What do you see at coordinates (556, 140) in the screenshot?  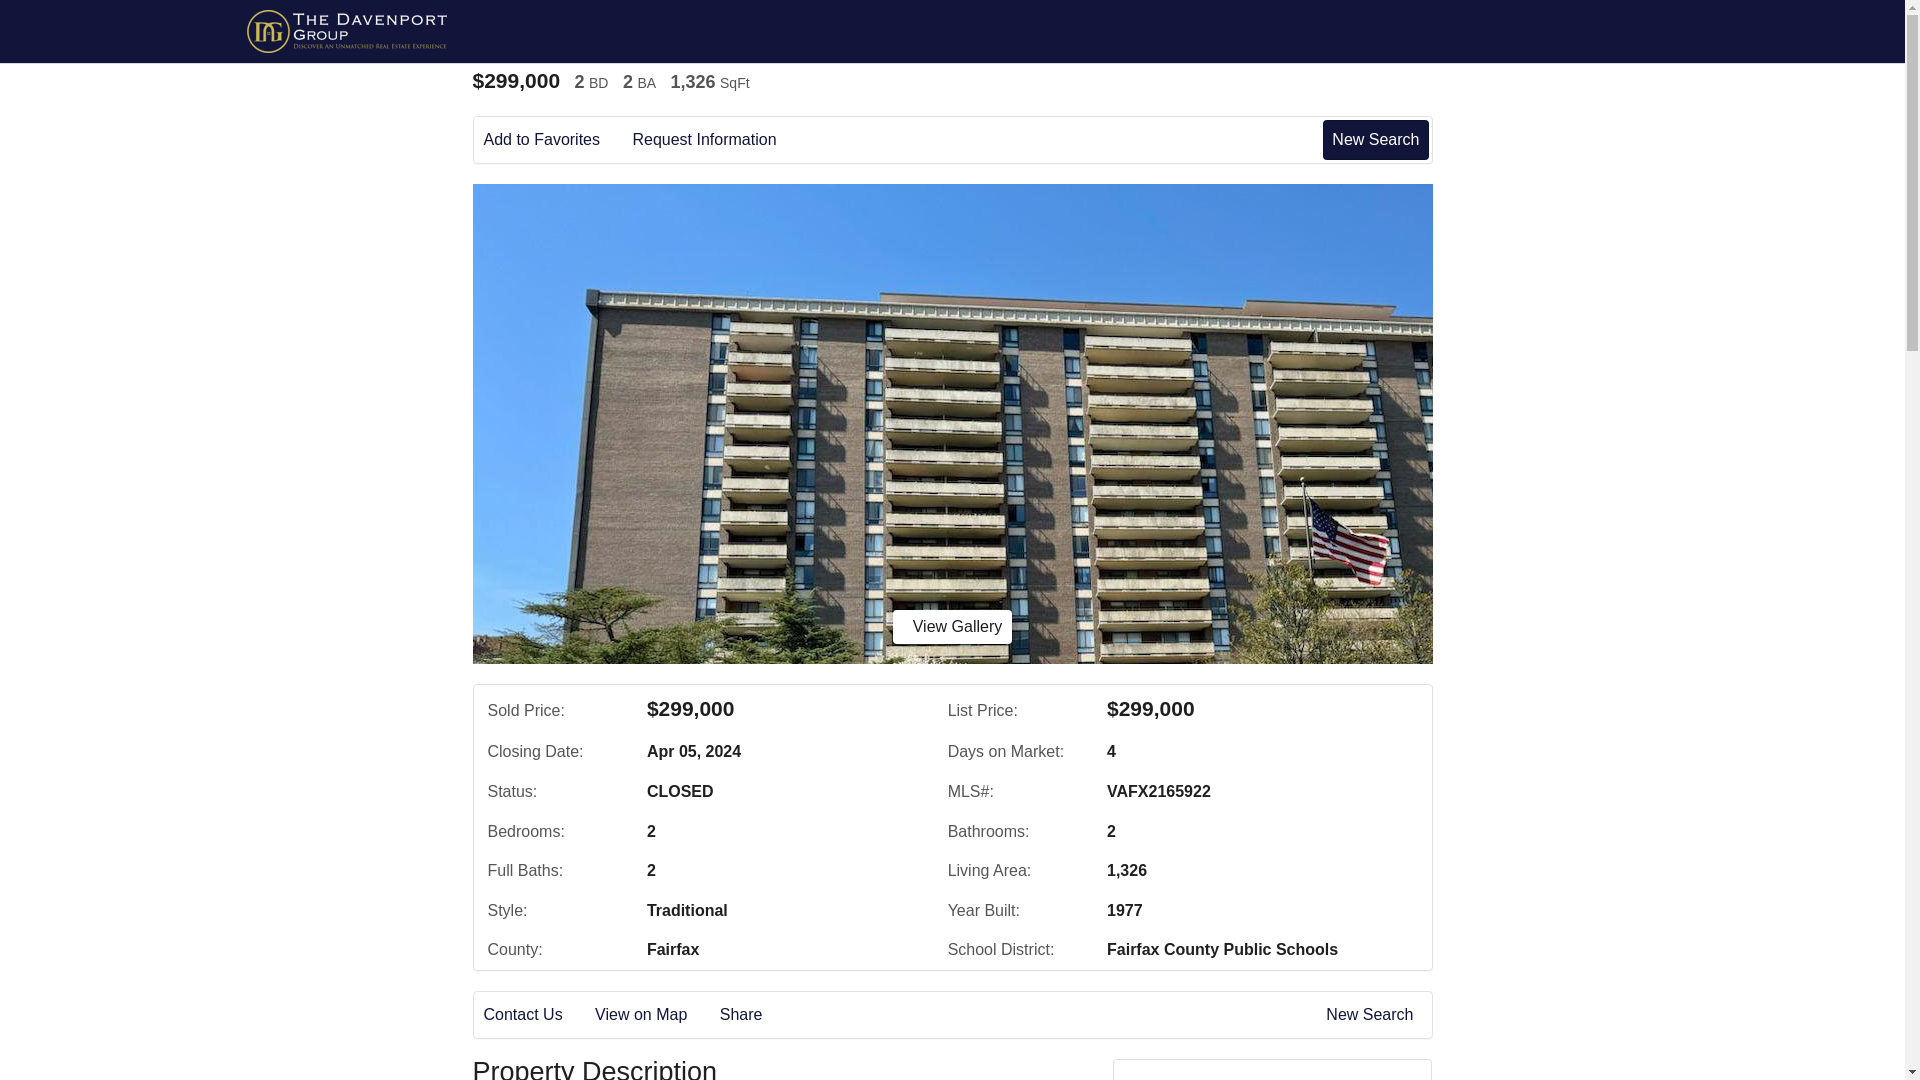 I see `Add to Favorites` at bounding box center [556, 140].